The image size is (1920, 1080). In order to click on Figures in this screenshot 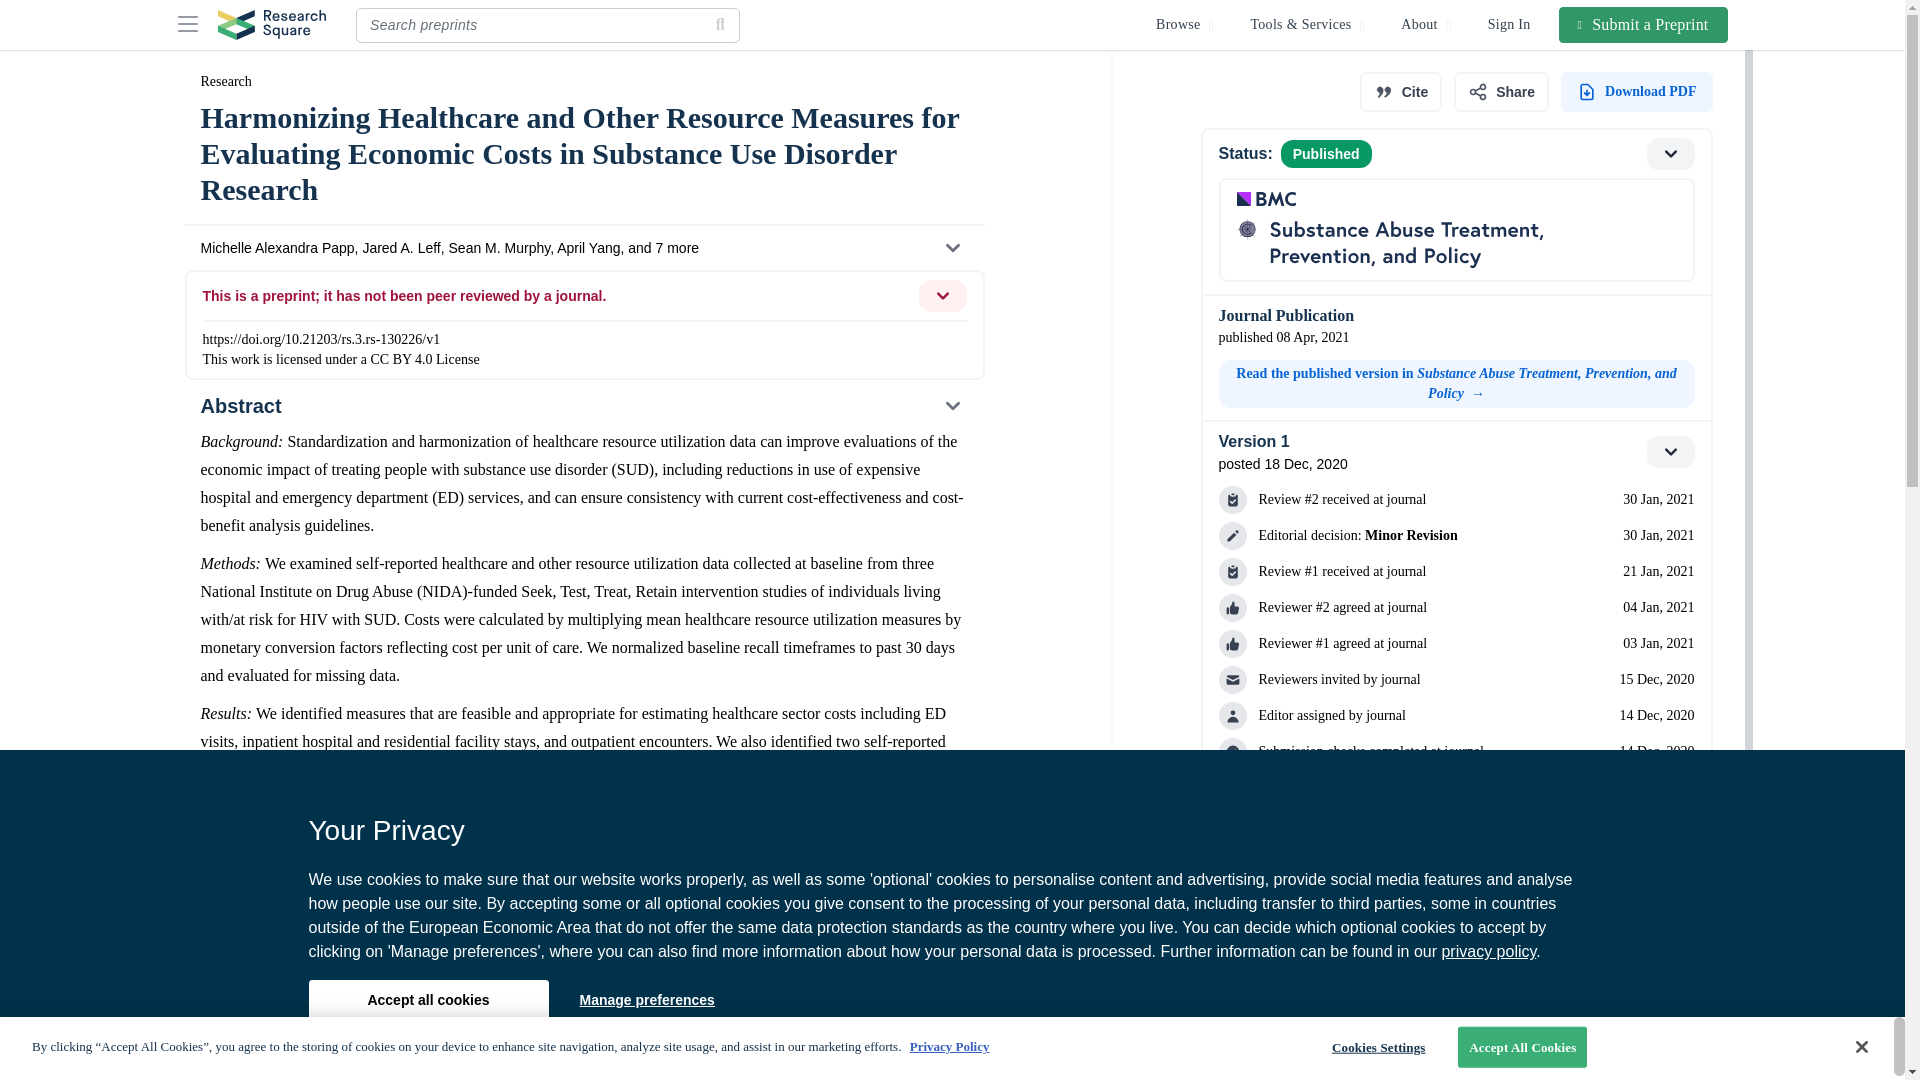, I will do `click(583, 1027)`.